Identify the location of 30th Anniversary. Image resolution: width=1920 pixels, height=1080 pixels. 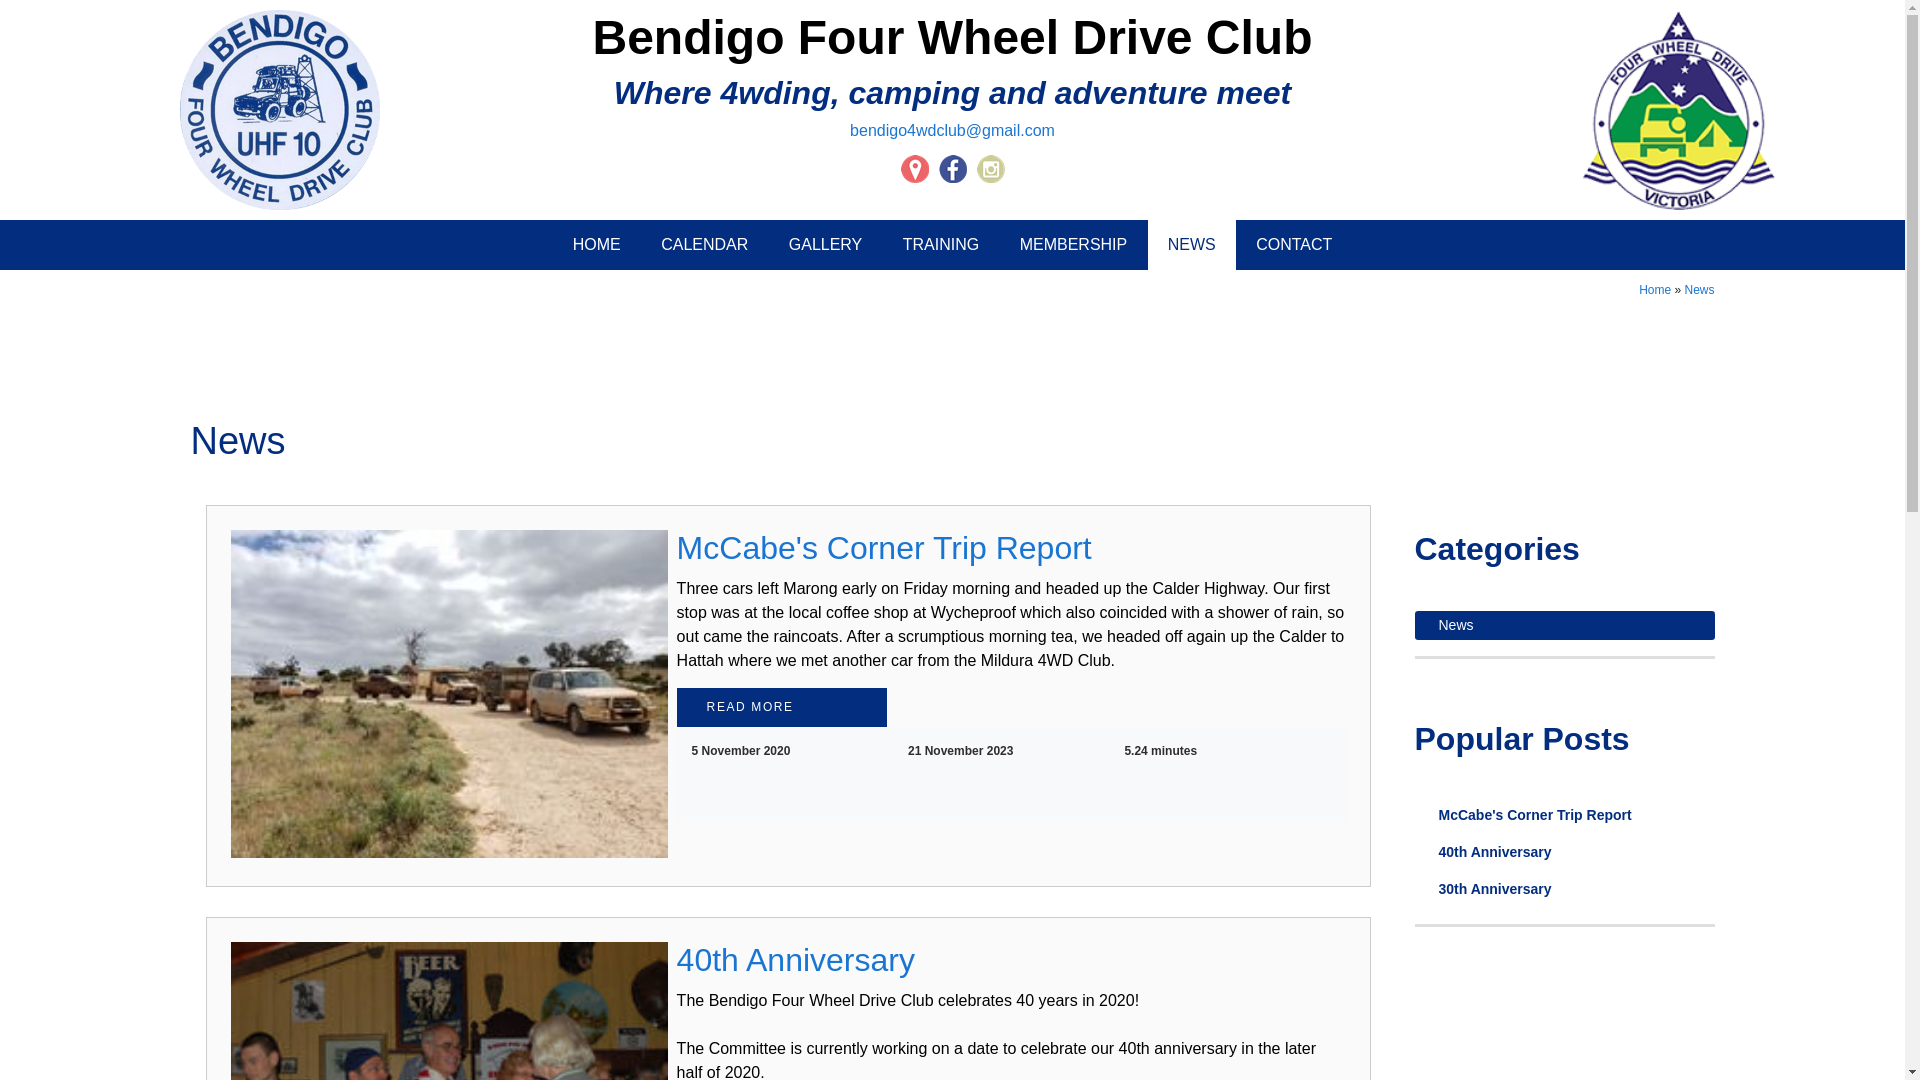
(1564, 890).